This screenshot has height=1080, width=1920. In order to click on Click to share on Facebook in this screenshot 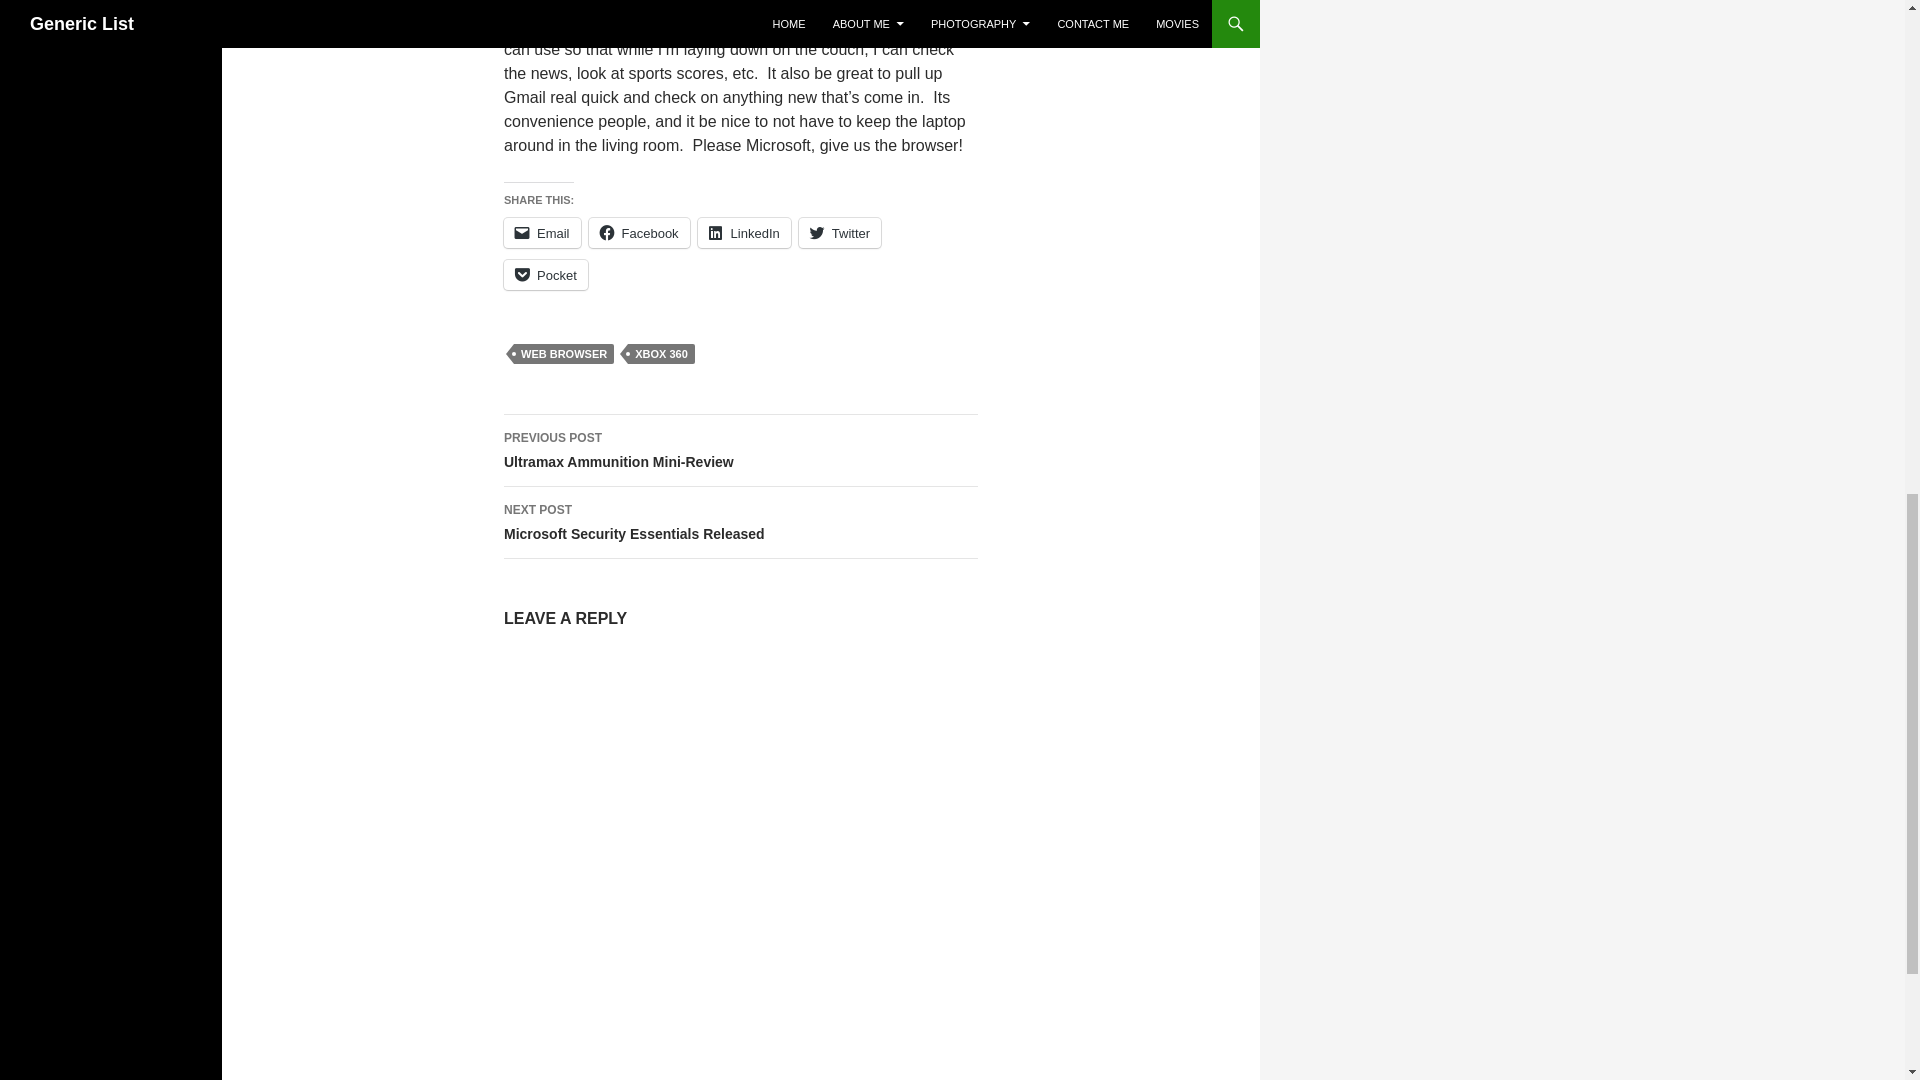, I will do `click(639, 233)`.